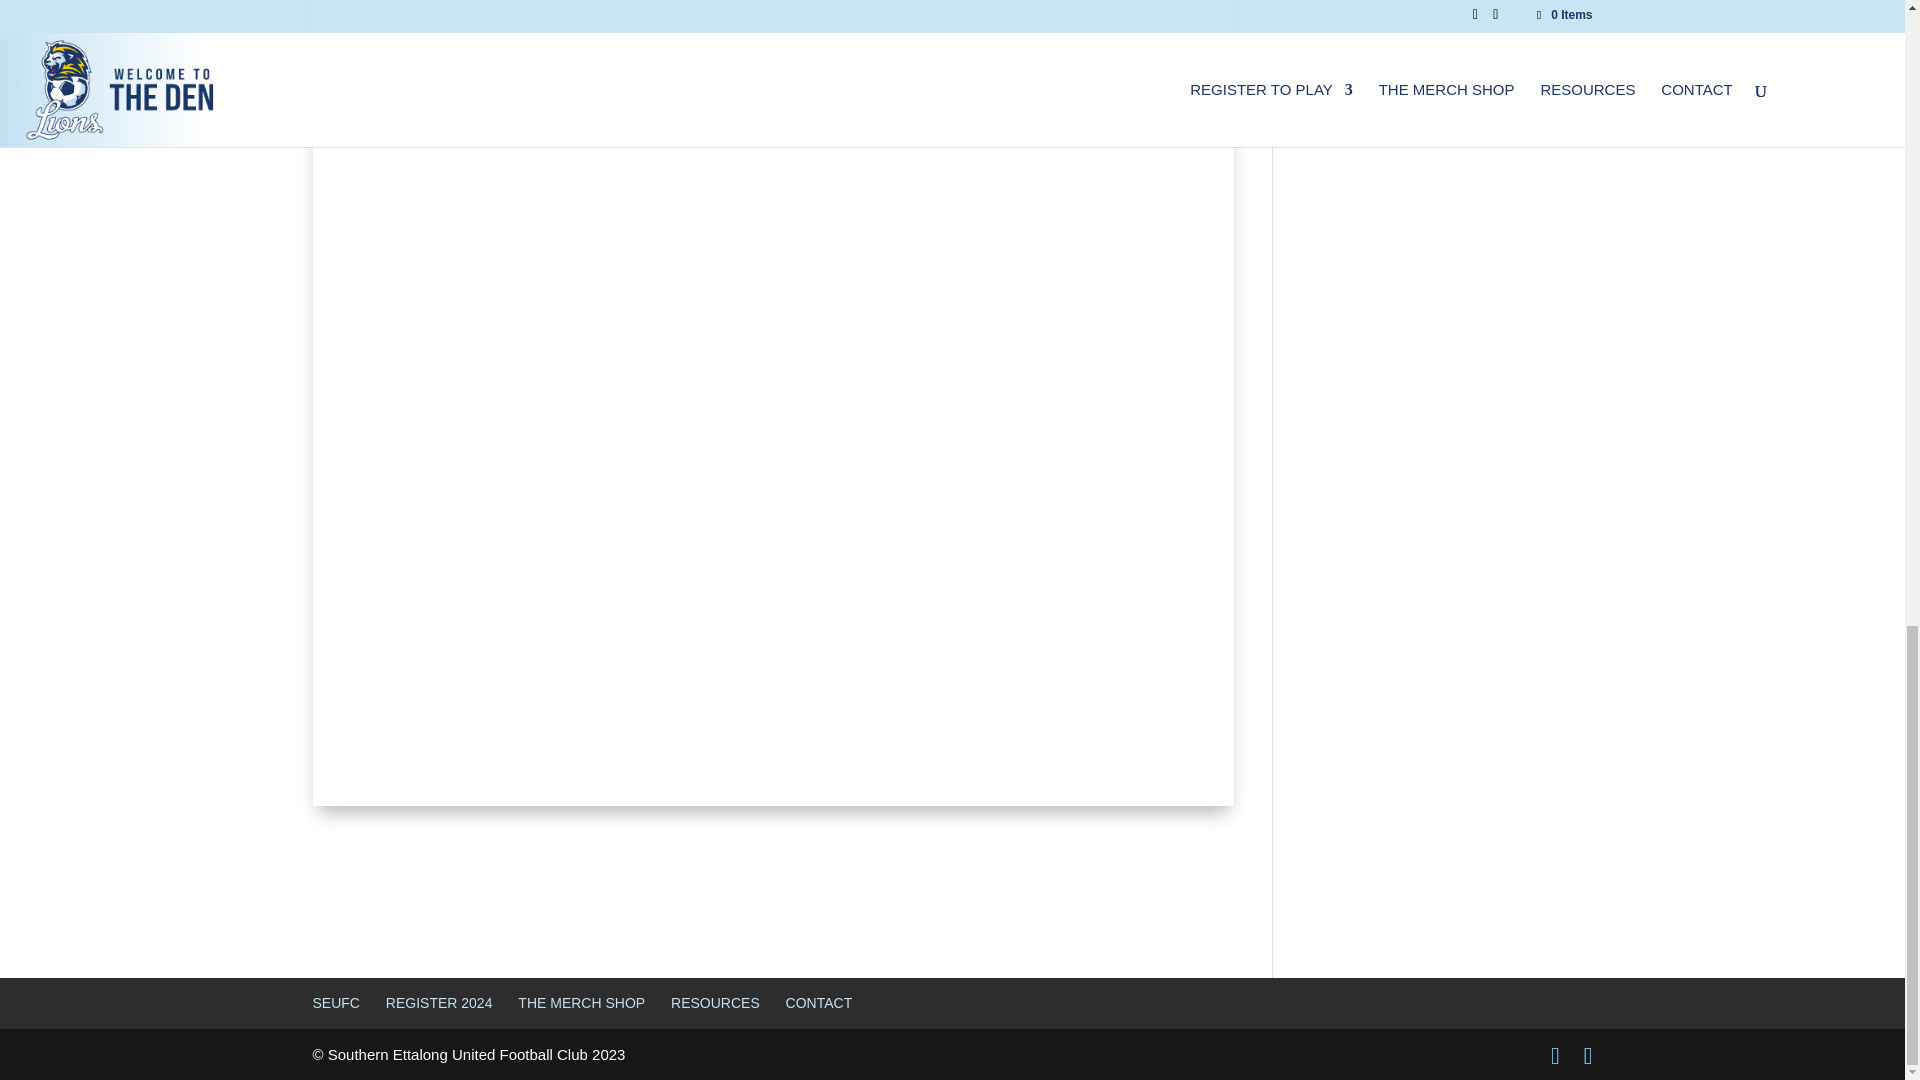  What do you see at coordinates (335, 1002) in the screenshot?
I see `SEUFC` at bounding box center [335, 1002].